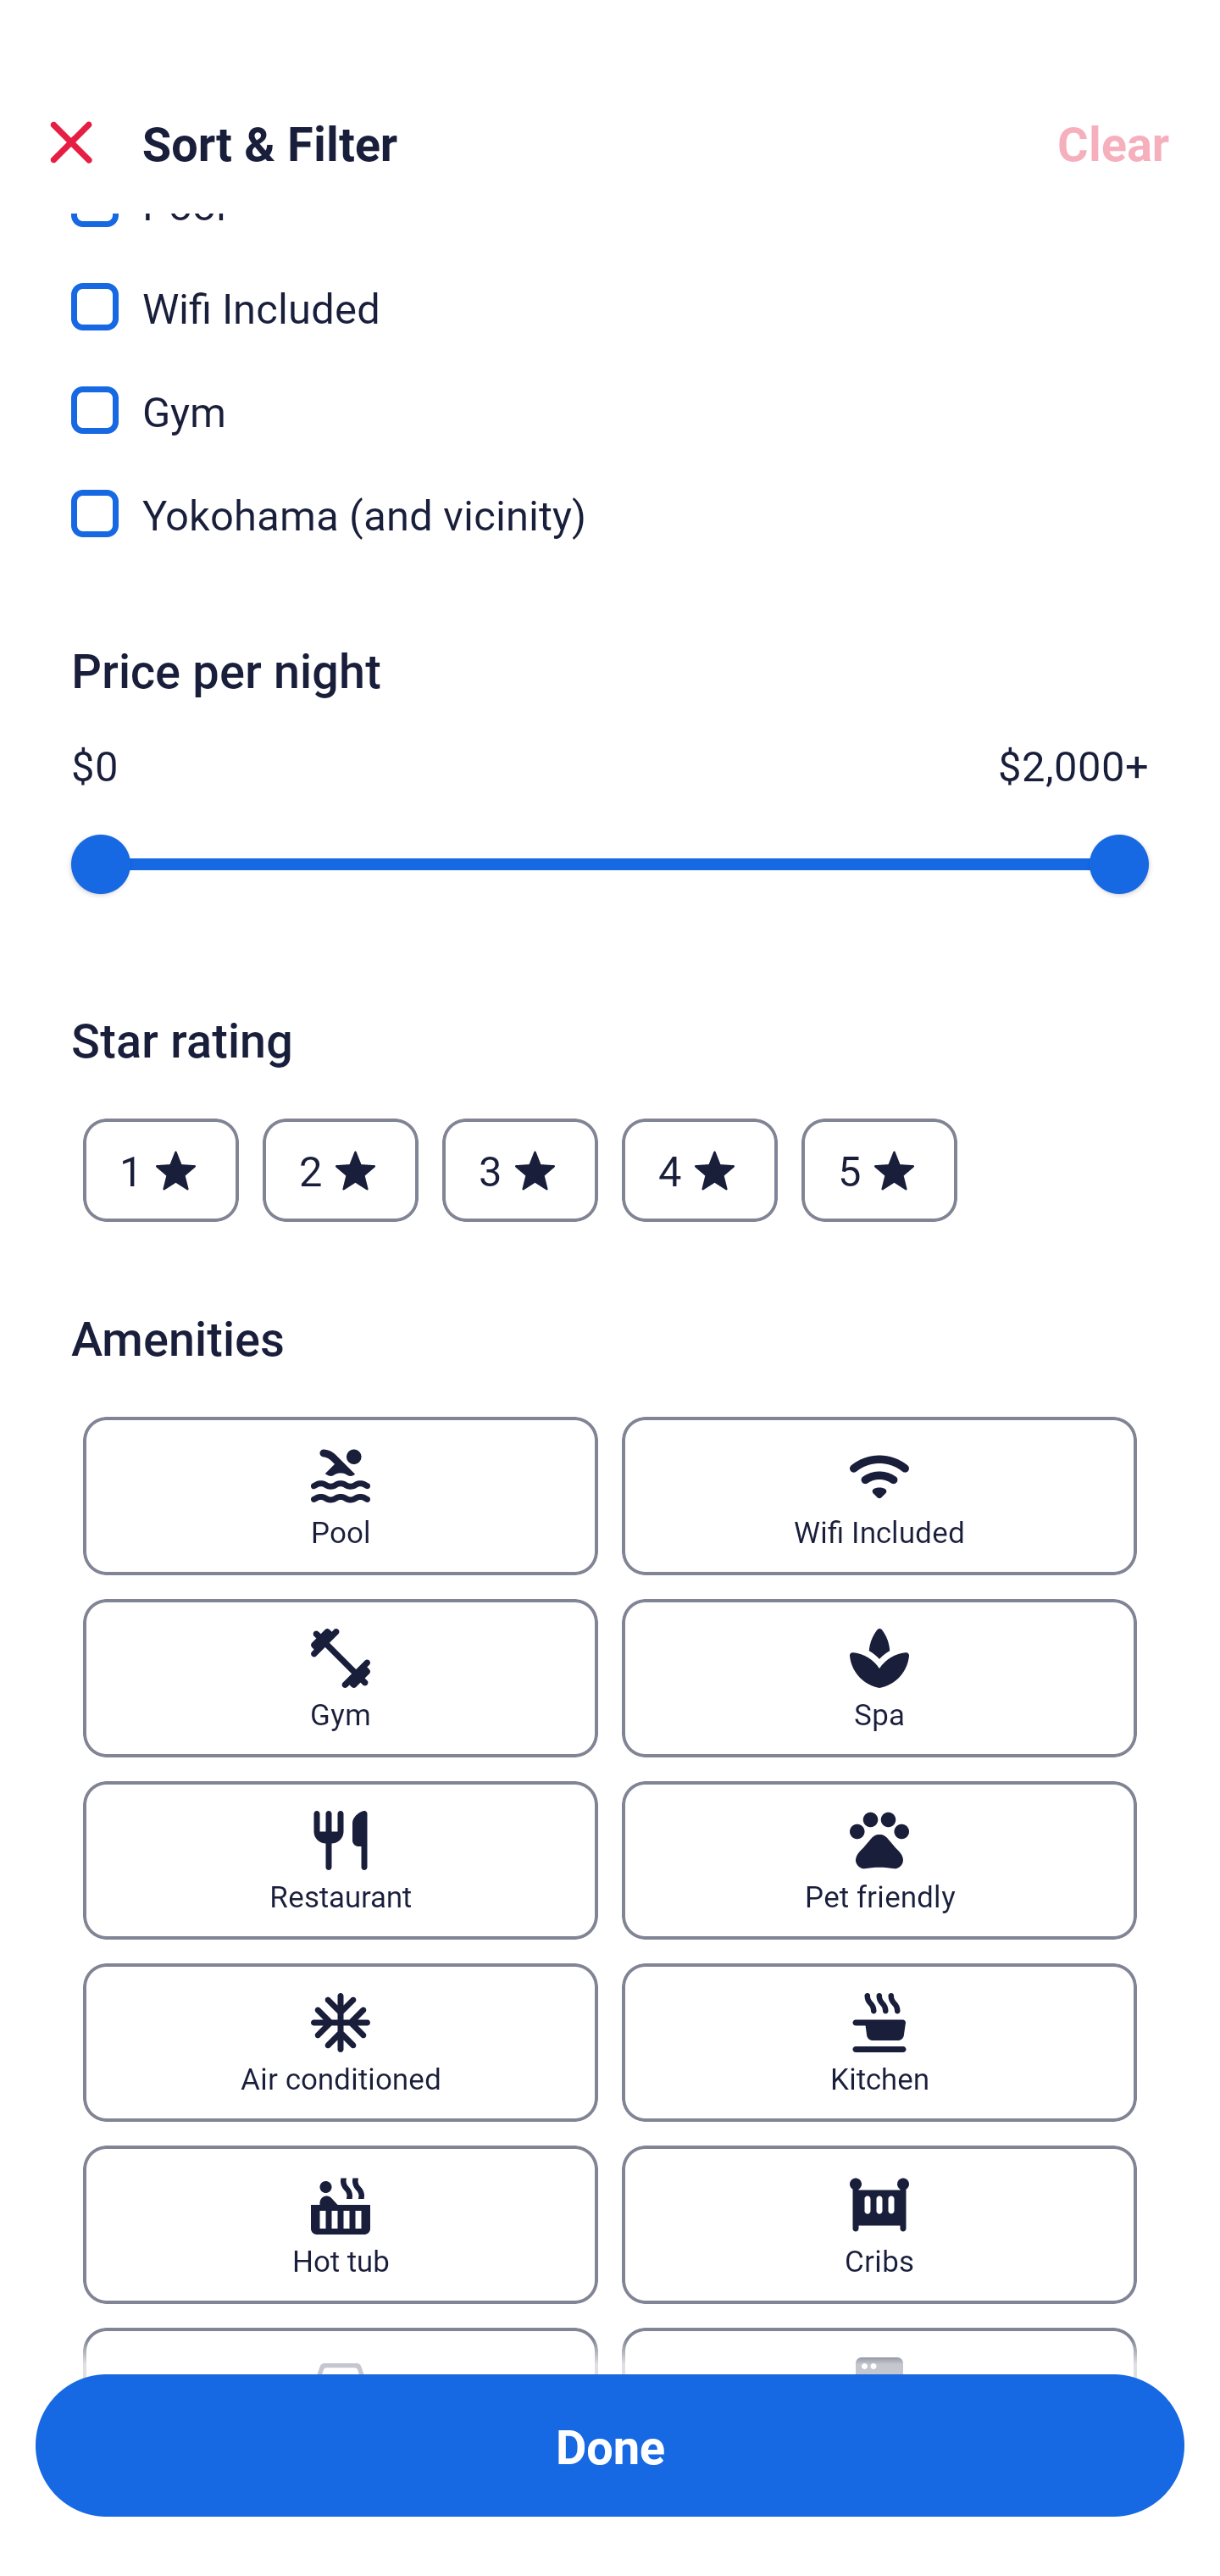  Describe the element at coordinates (879, 2042) in the screenshot. I see `Kitchen` at that location.